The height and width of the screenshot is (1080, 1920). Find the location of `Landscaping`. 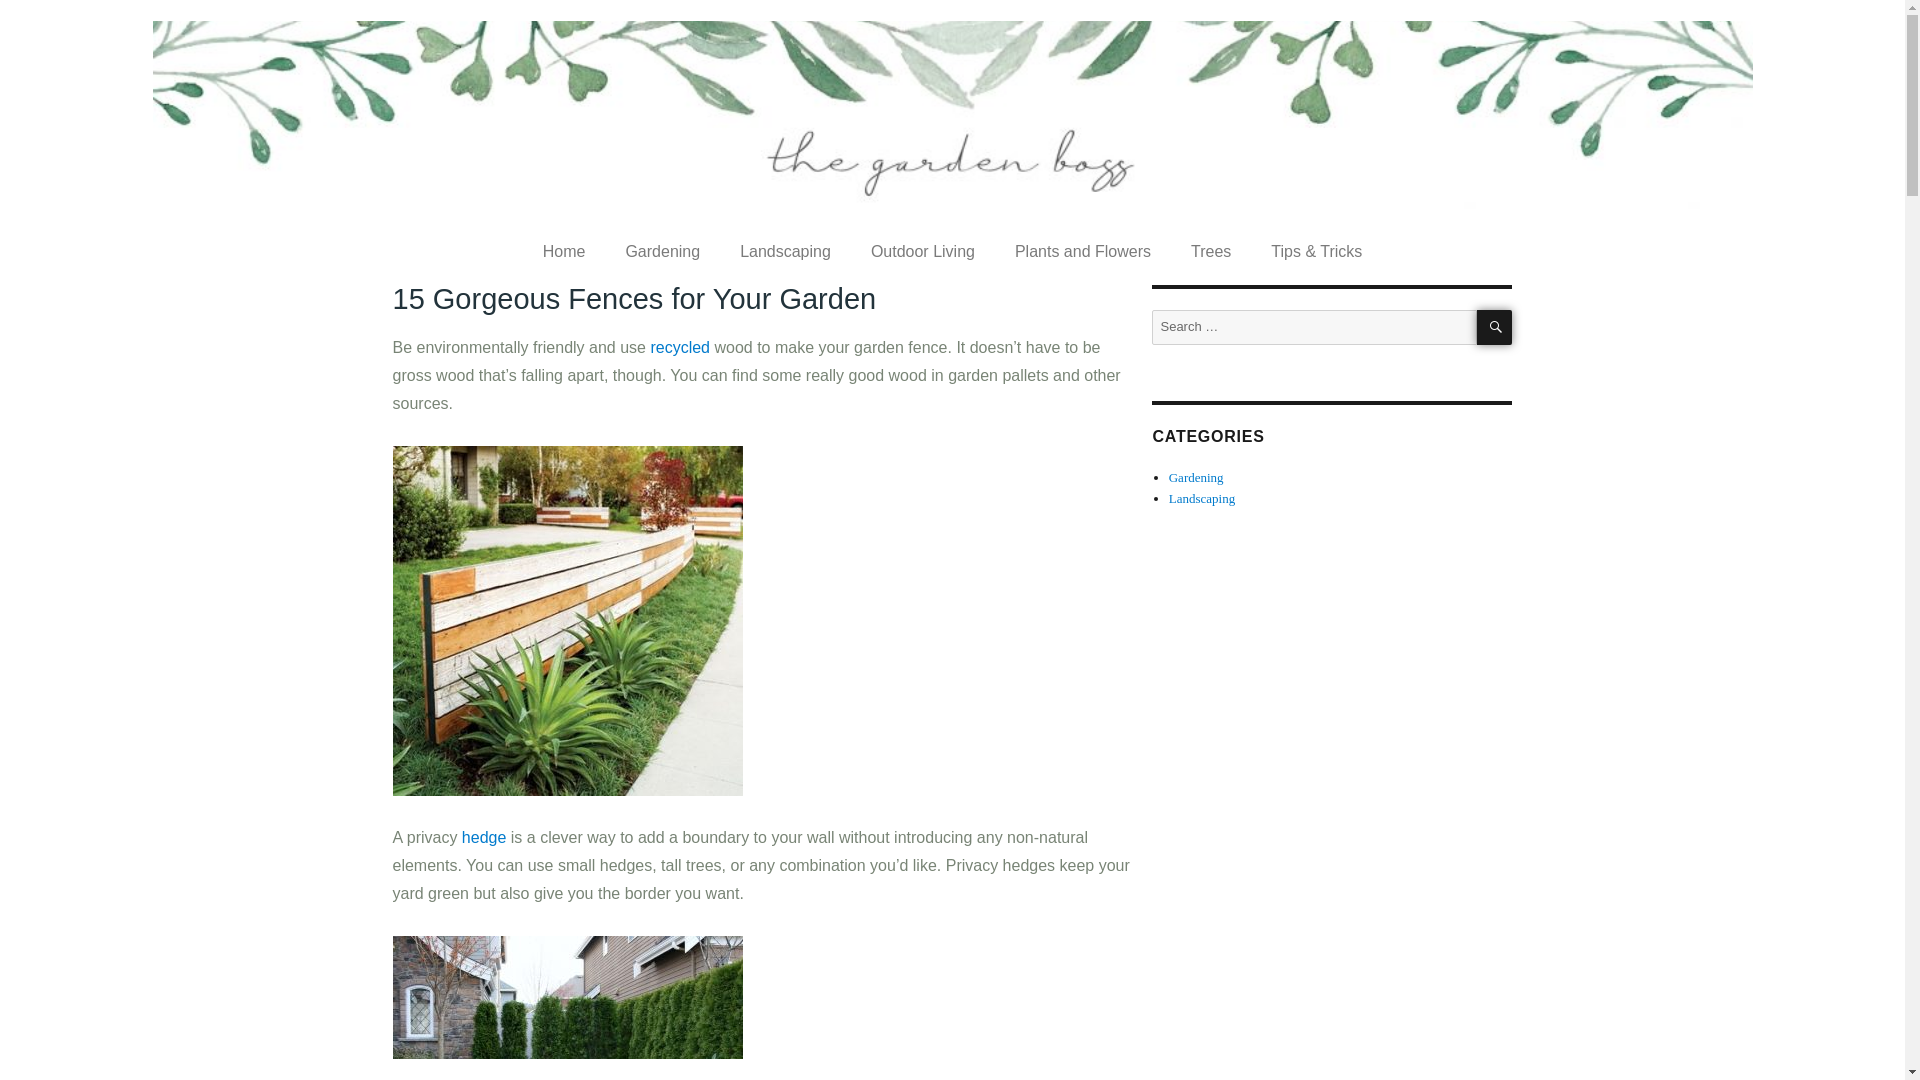

Landscaping is located at coordinates (785, 252).